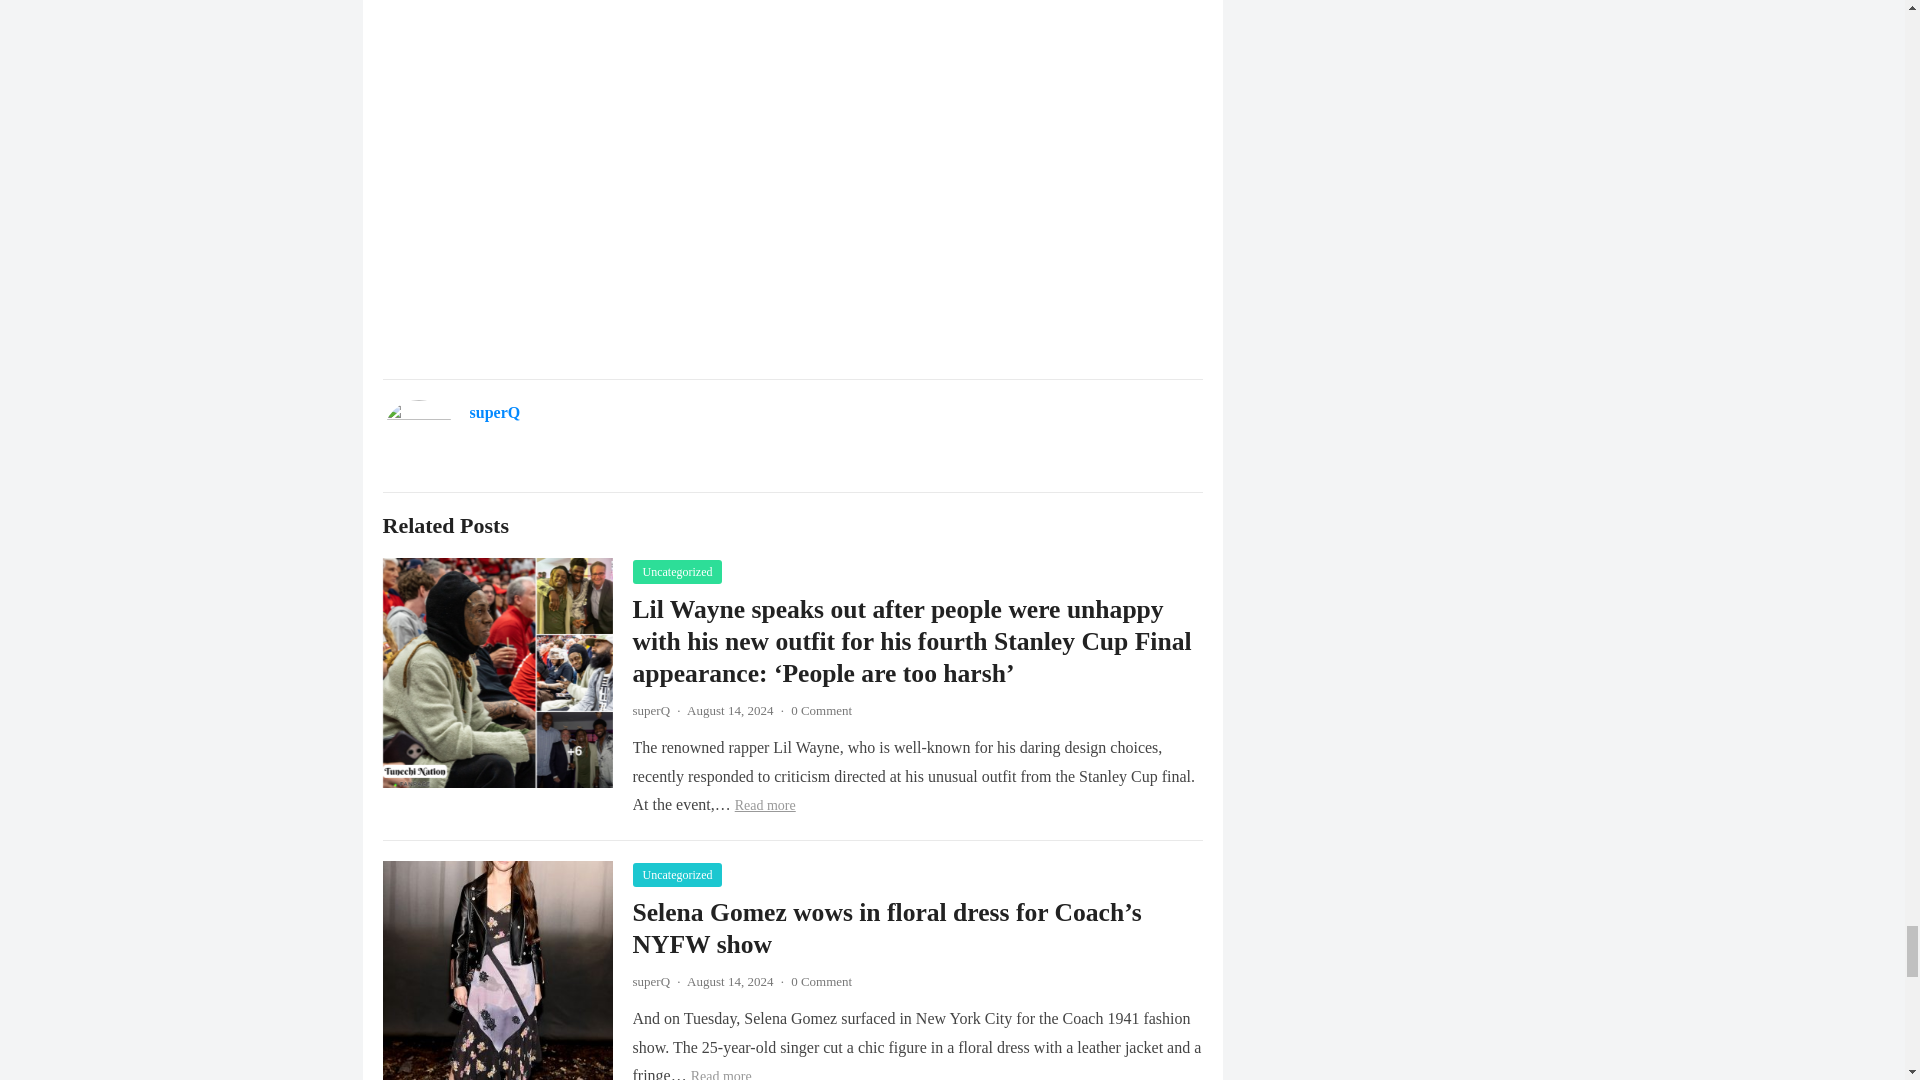 The image size is (1920, 1080). Describe the element at coordinates (822, 982) in the screenshot. I see `0 Comment` at that location.